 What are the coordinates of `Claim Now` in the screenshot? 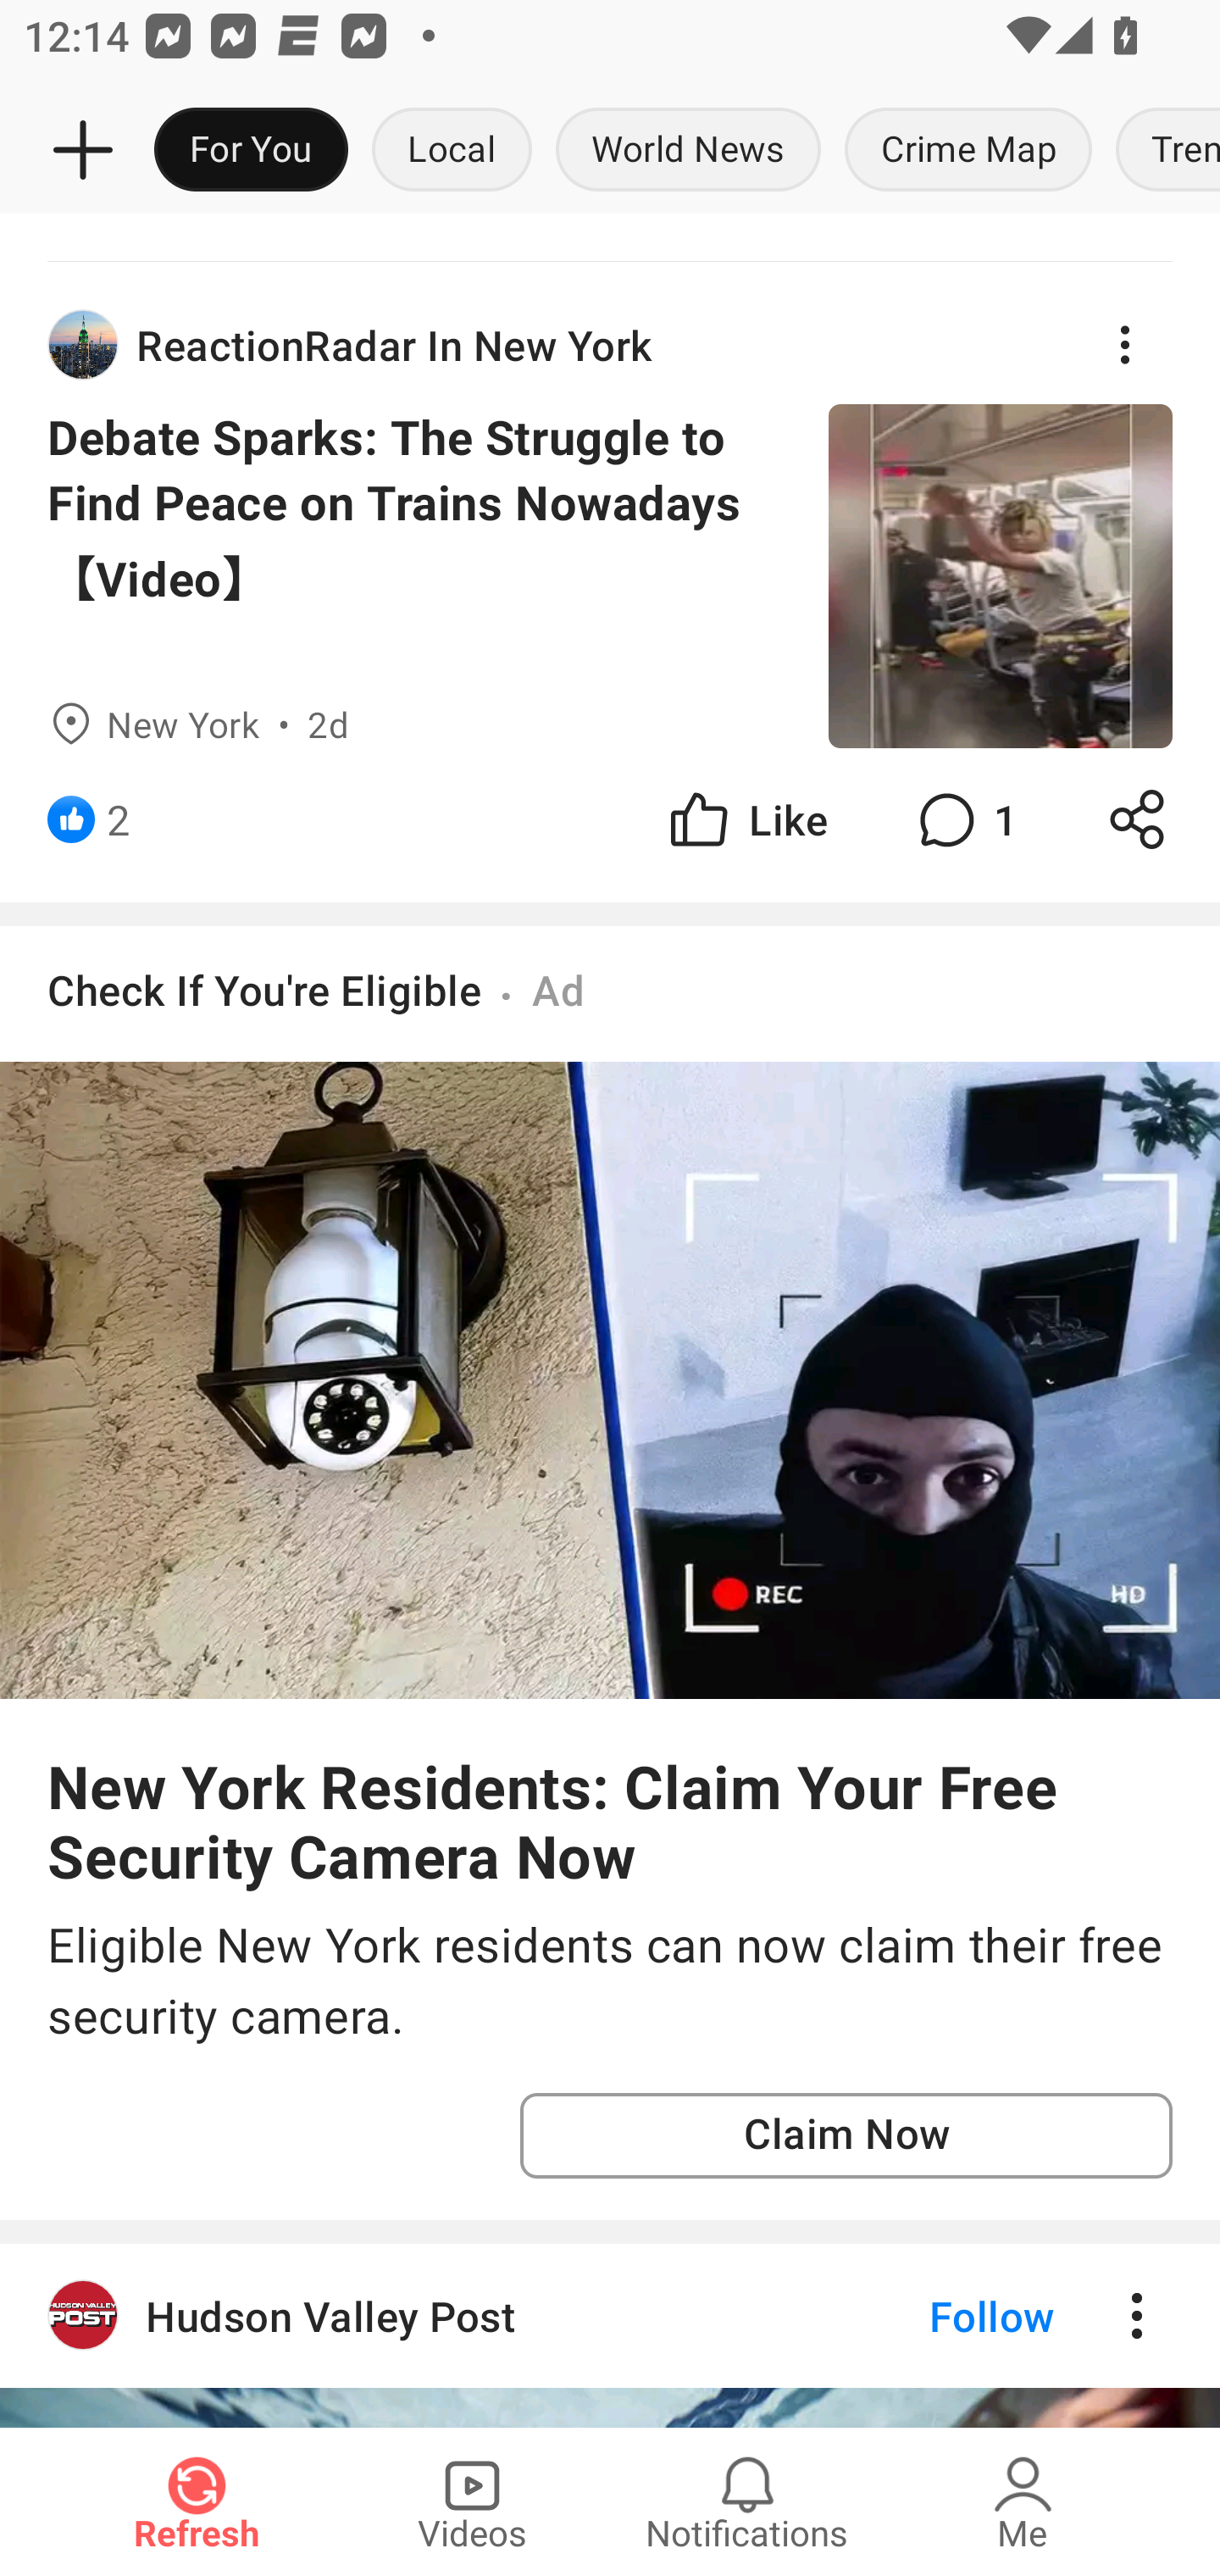 It's located at (846, 2135).